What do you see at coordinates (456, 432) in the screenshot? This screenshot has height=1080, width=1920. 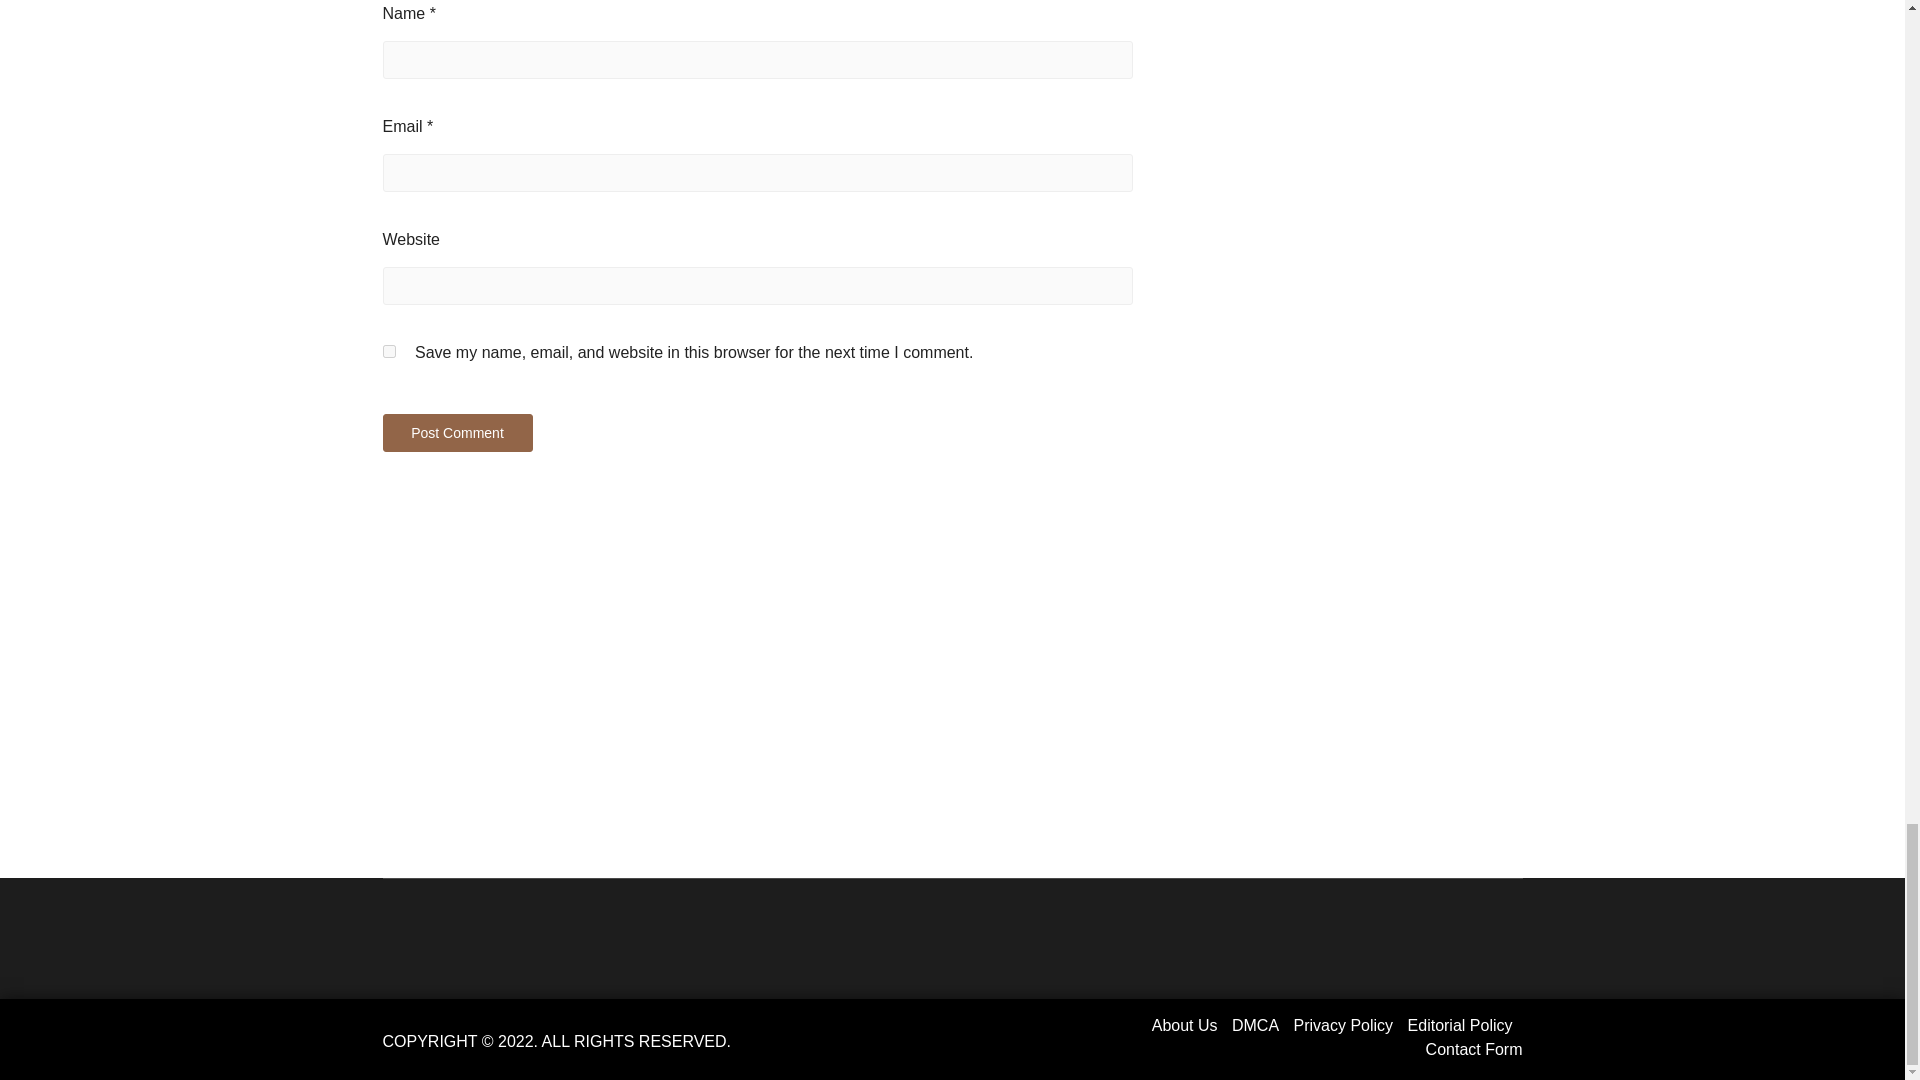 I see `Post Comment` at bounding box center [456, 432].